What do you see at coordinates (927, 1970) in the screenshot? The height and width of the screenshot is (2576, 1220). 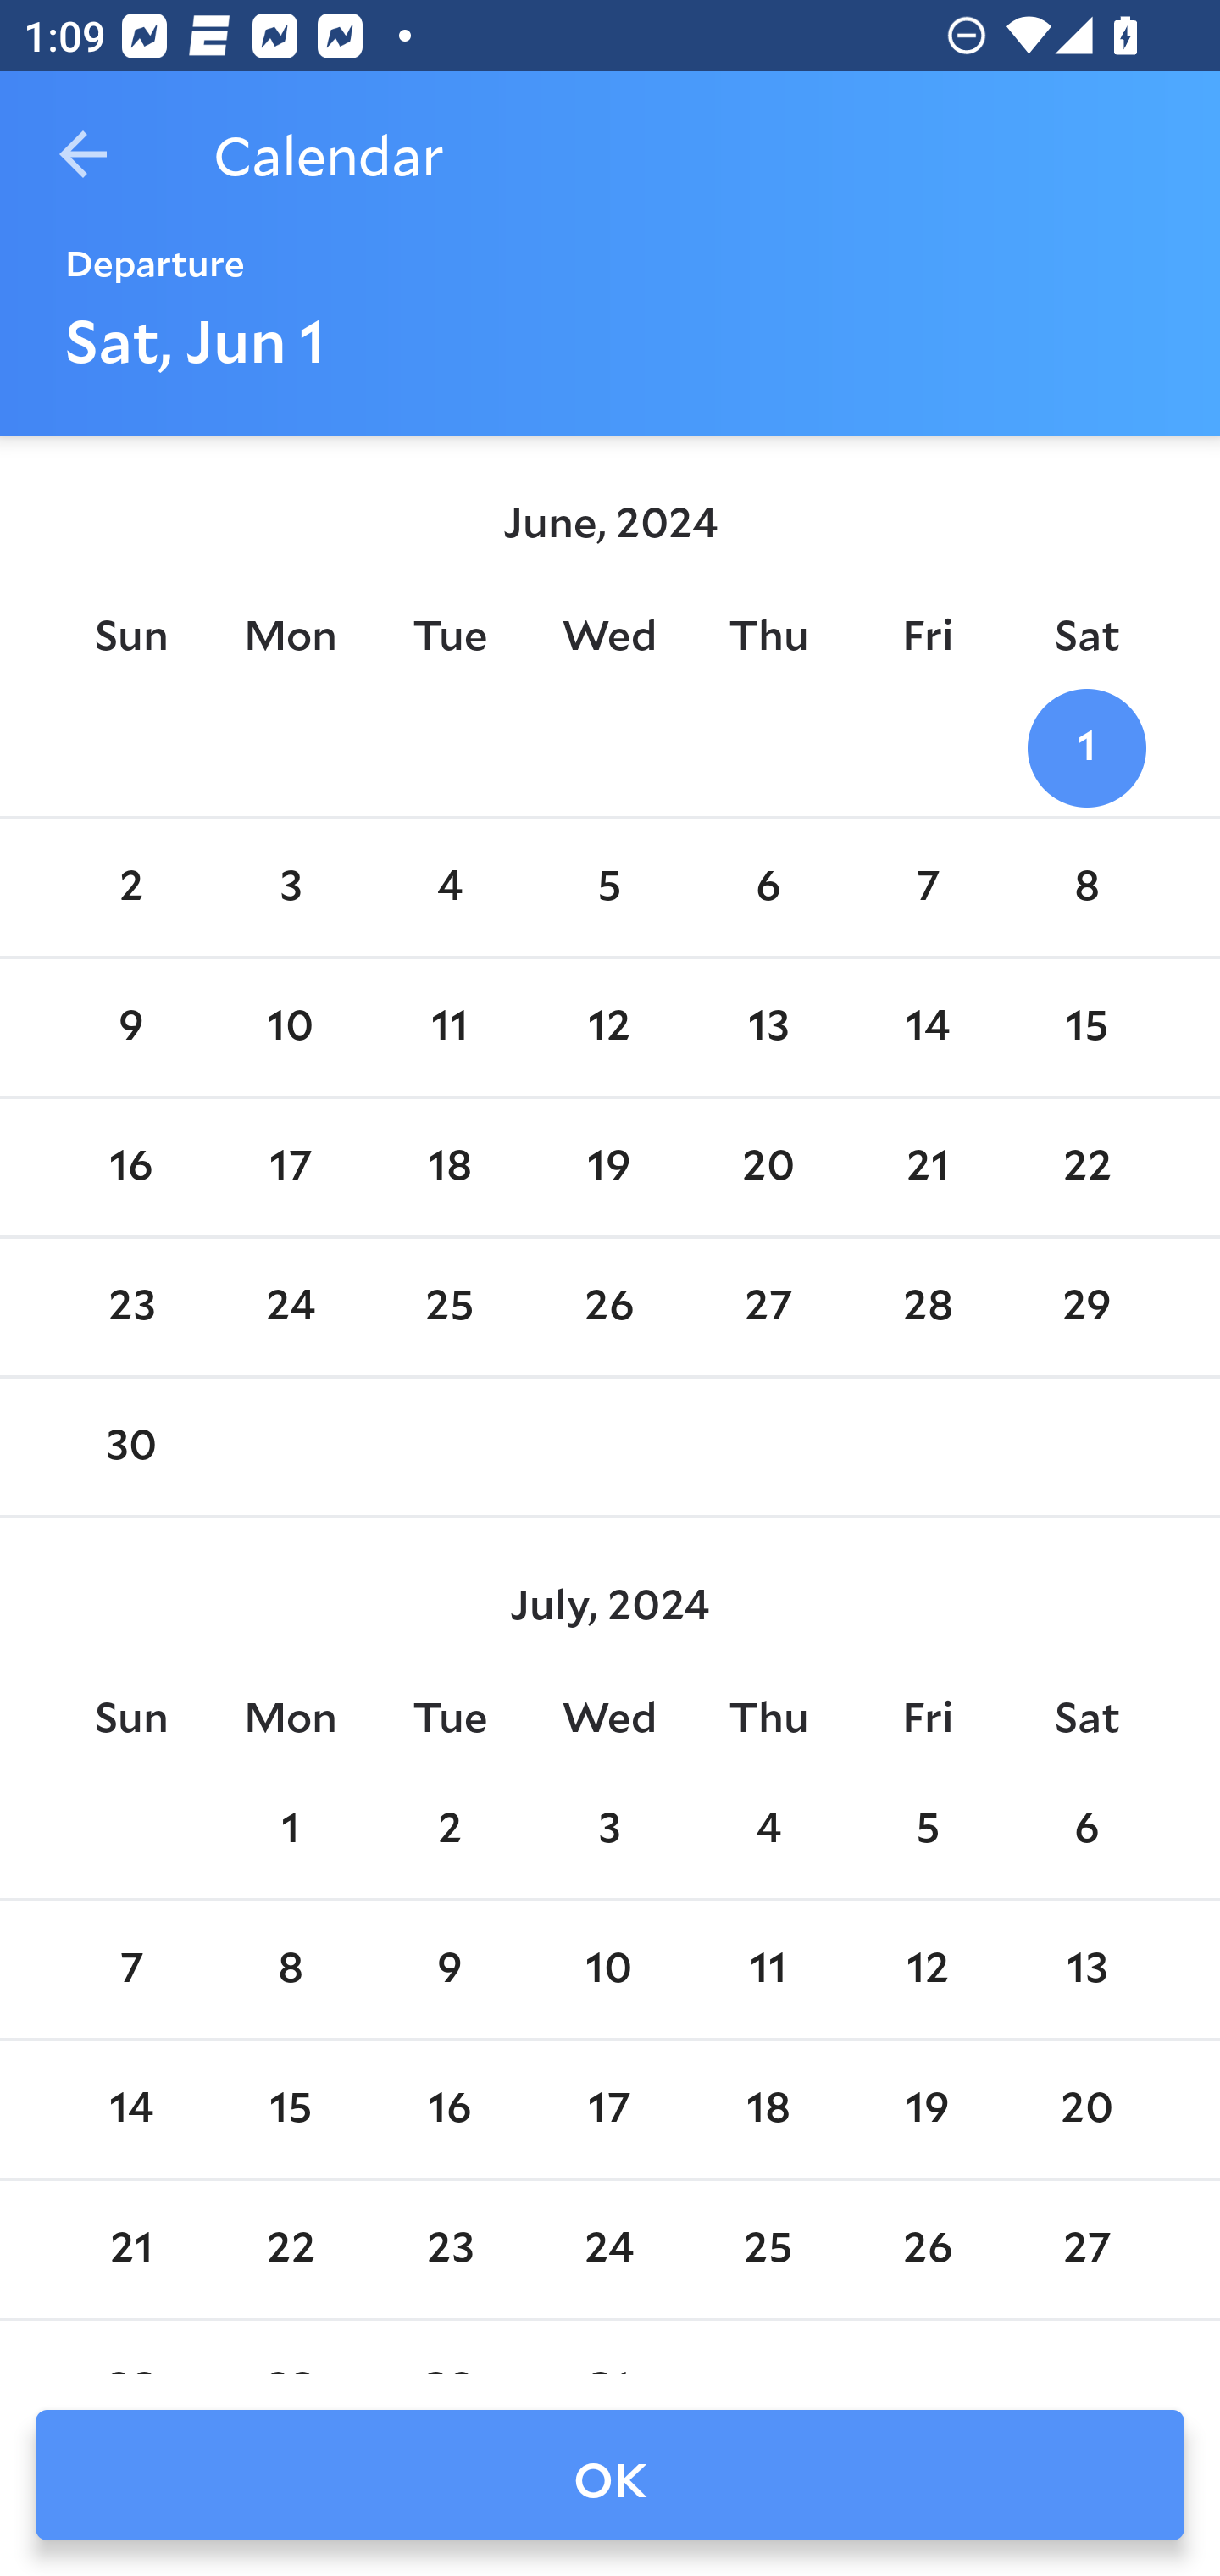 I see `12` at bounding box center [927, 1970].